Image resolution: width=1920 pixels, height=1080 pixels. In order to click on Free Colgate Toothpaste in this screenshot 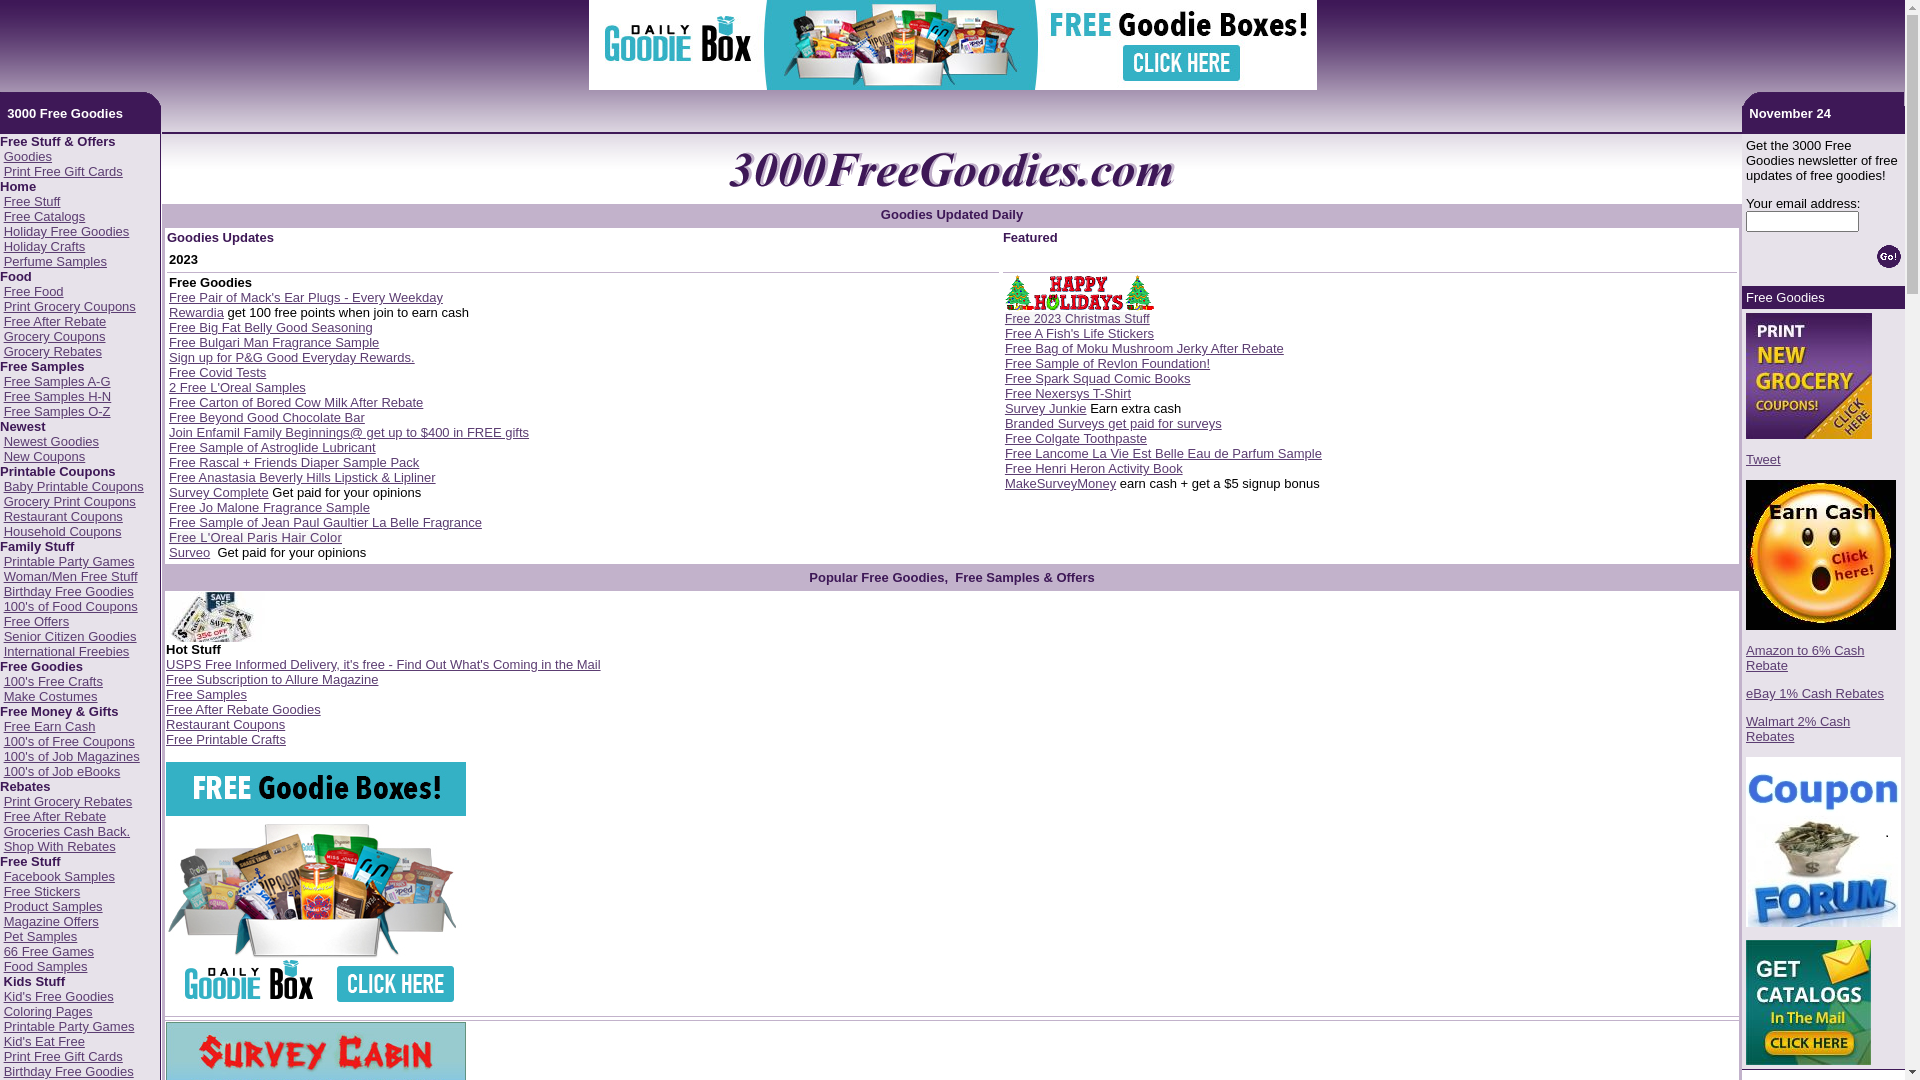, I will do `click(1076, 438)`.